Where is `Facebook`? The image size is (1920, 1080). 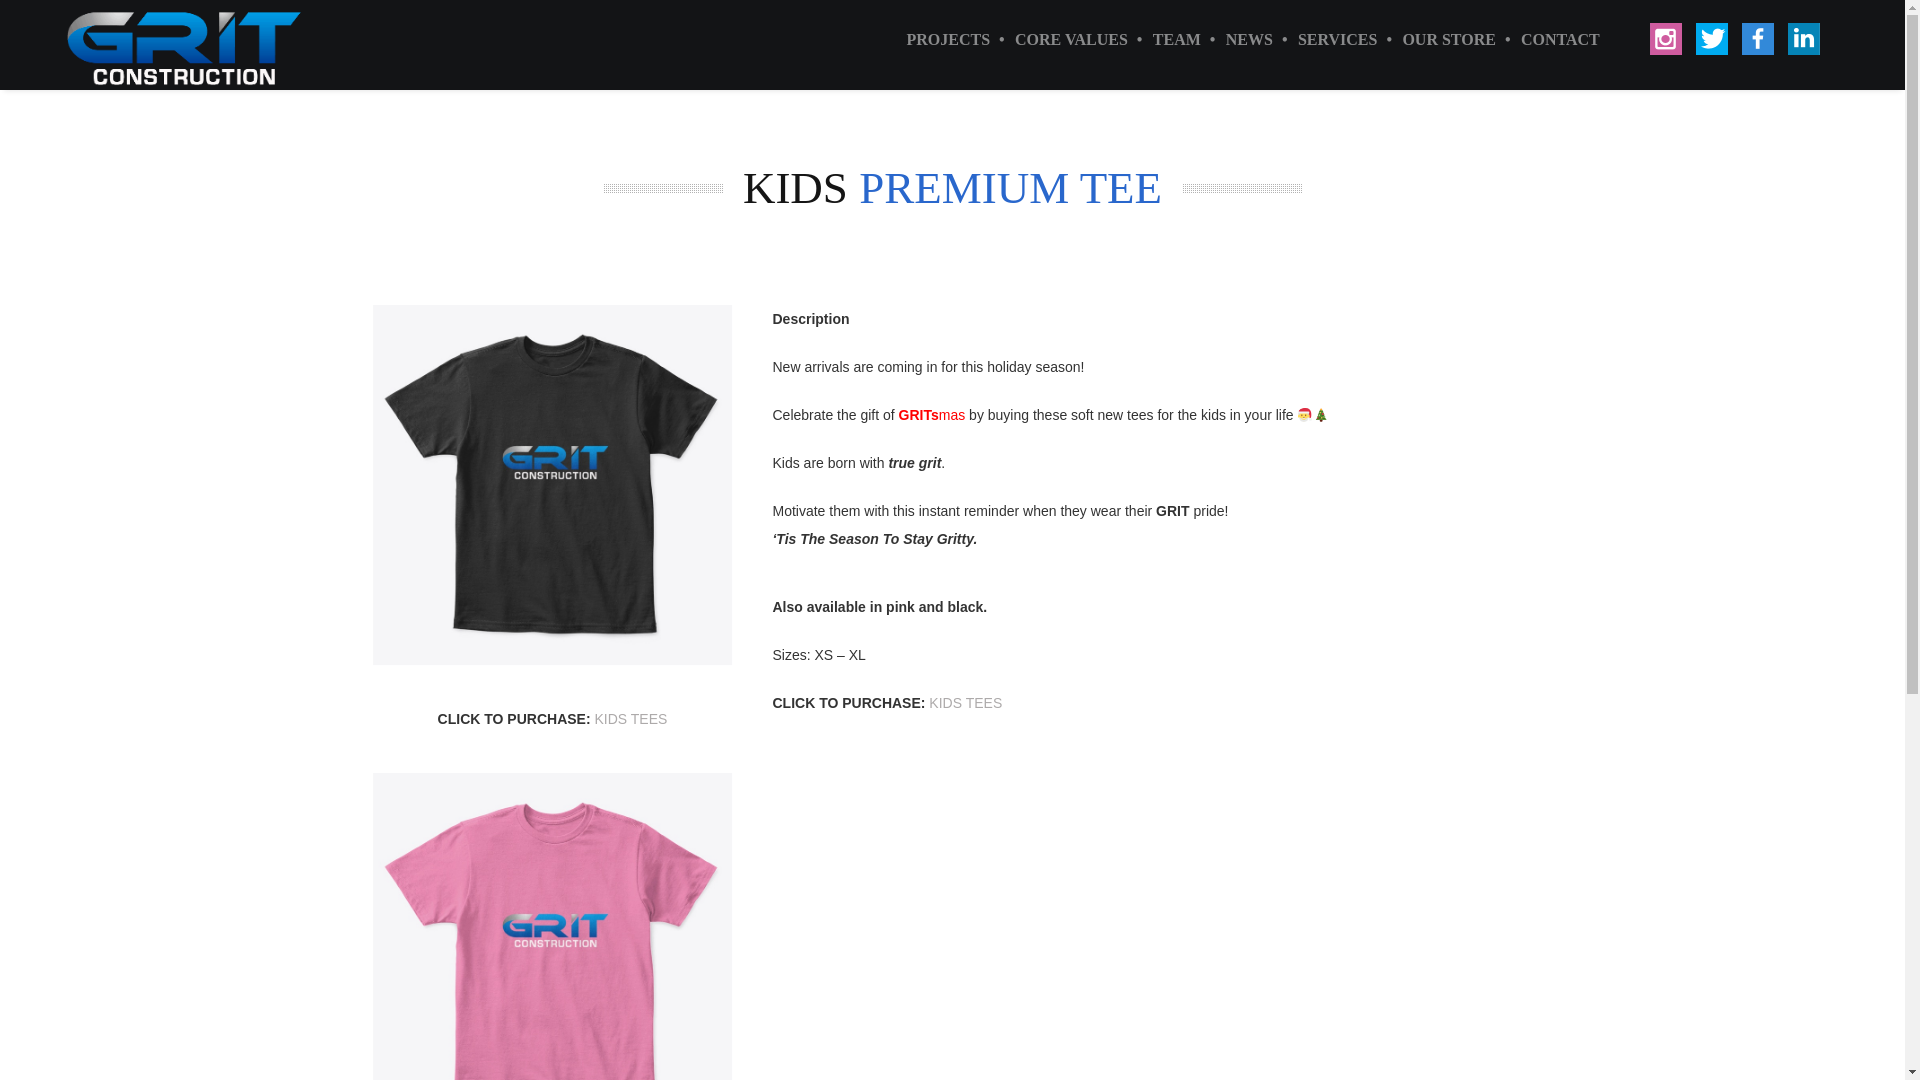 Facebook is located at coordinates (1758, 3).